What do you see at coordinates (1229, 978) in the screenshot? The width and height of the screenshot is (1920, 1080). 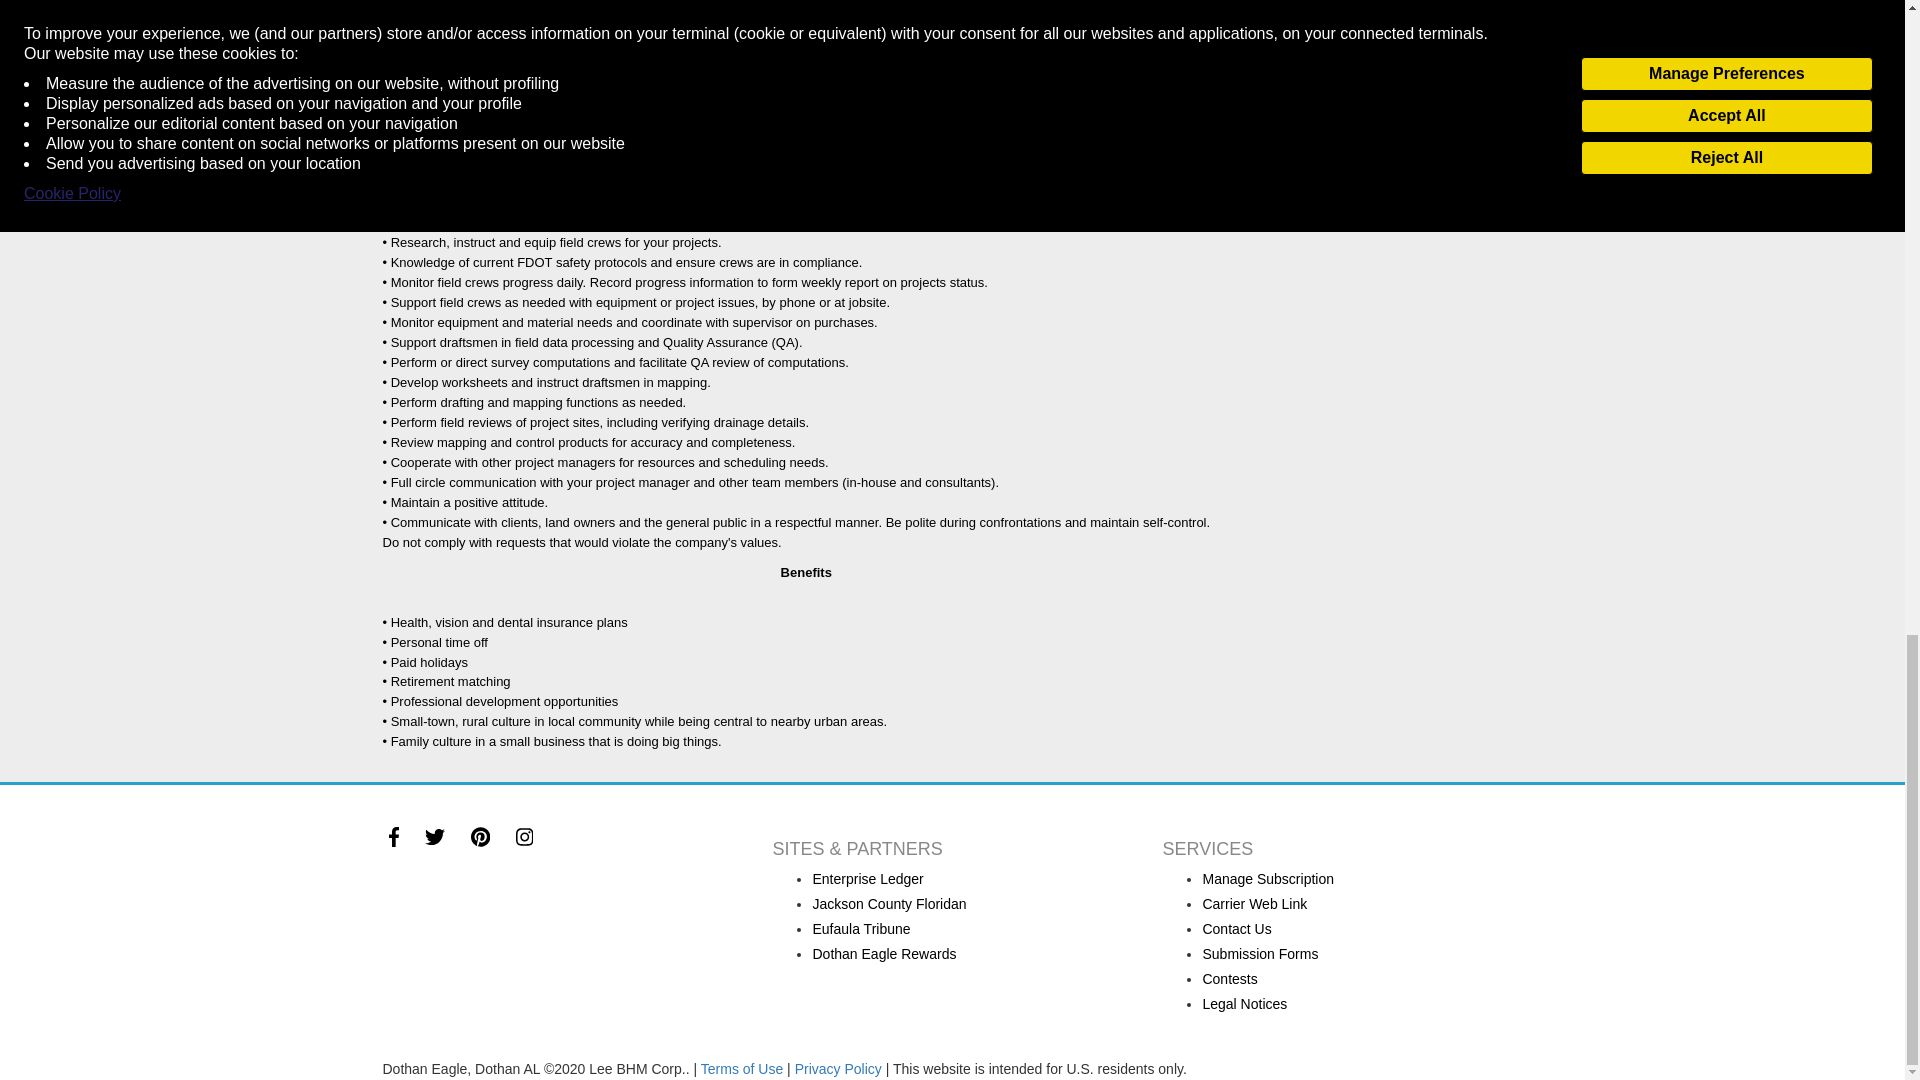 I see `Contests` at bounding box center [1229, 978].